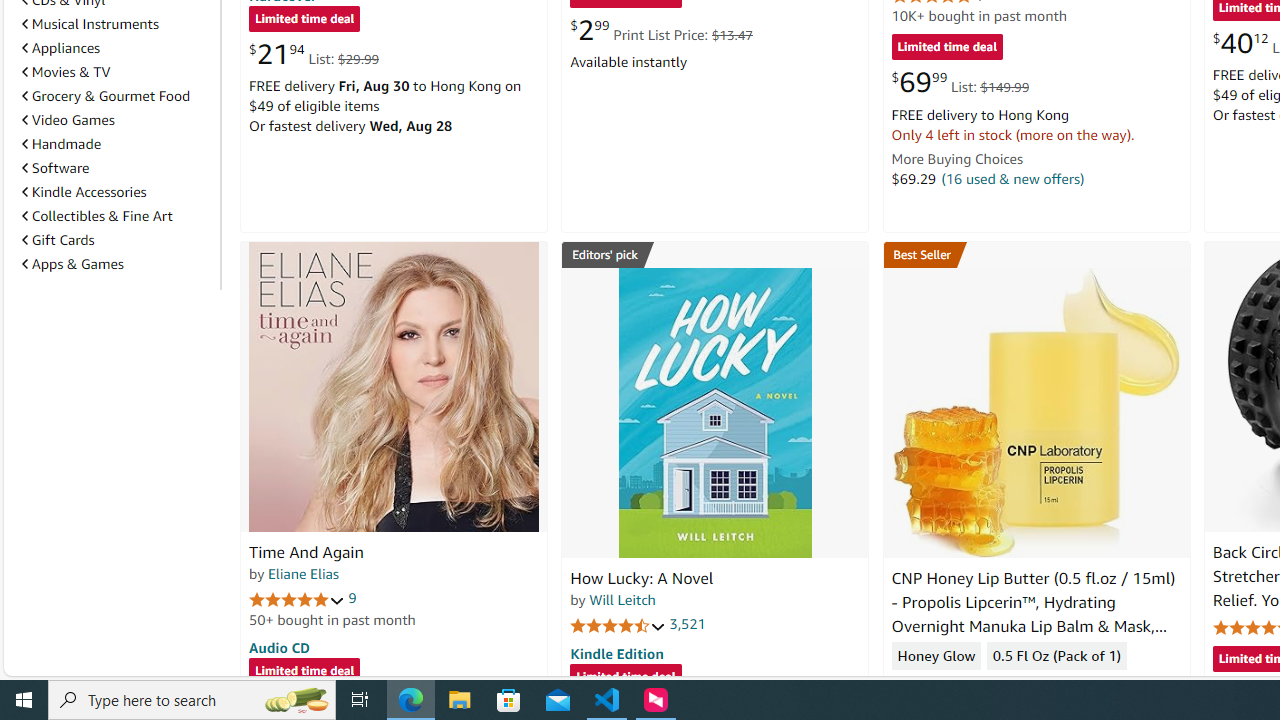 This screenshot has height=720, width=1280. What do you see at coordinates (117, 72) in the screenshot?
I see `Movies & TV` at bounding box center [117, 72].